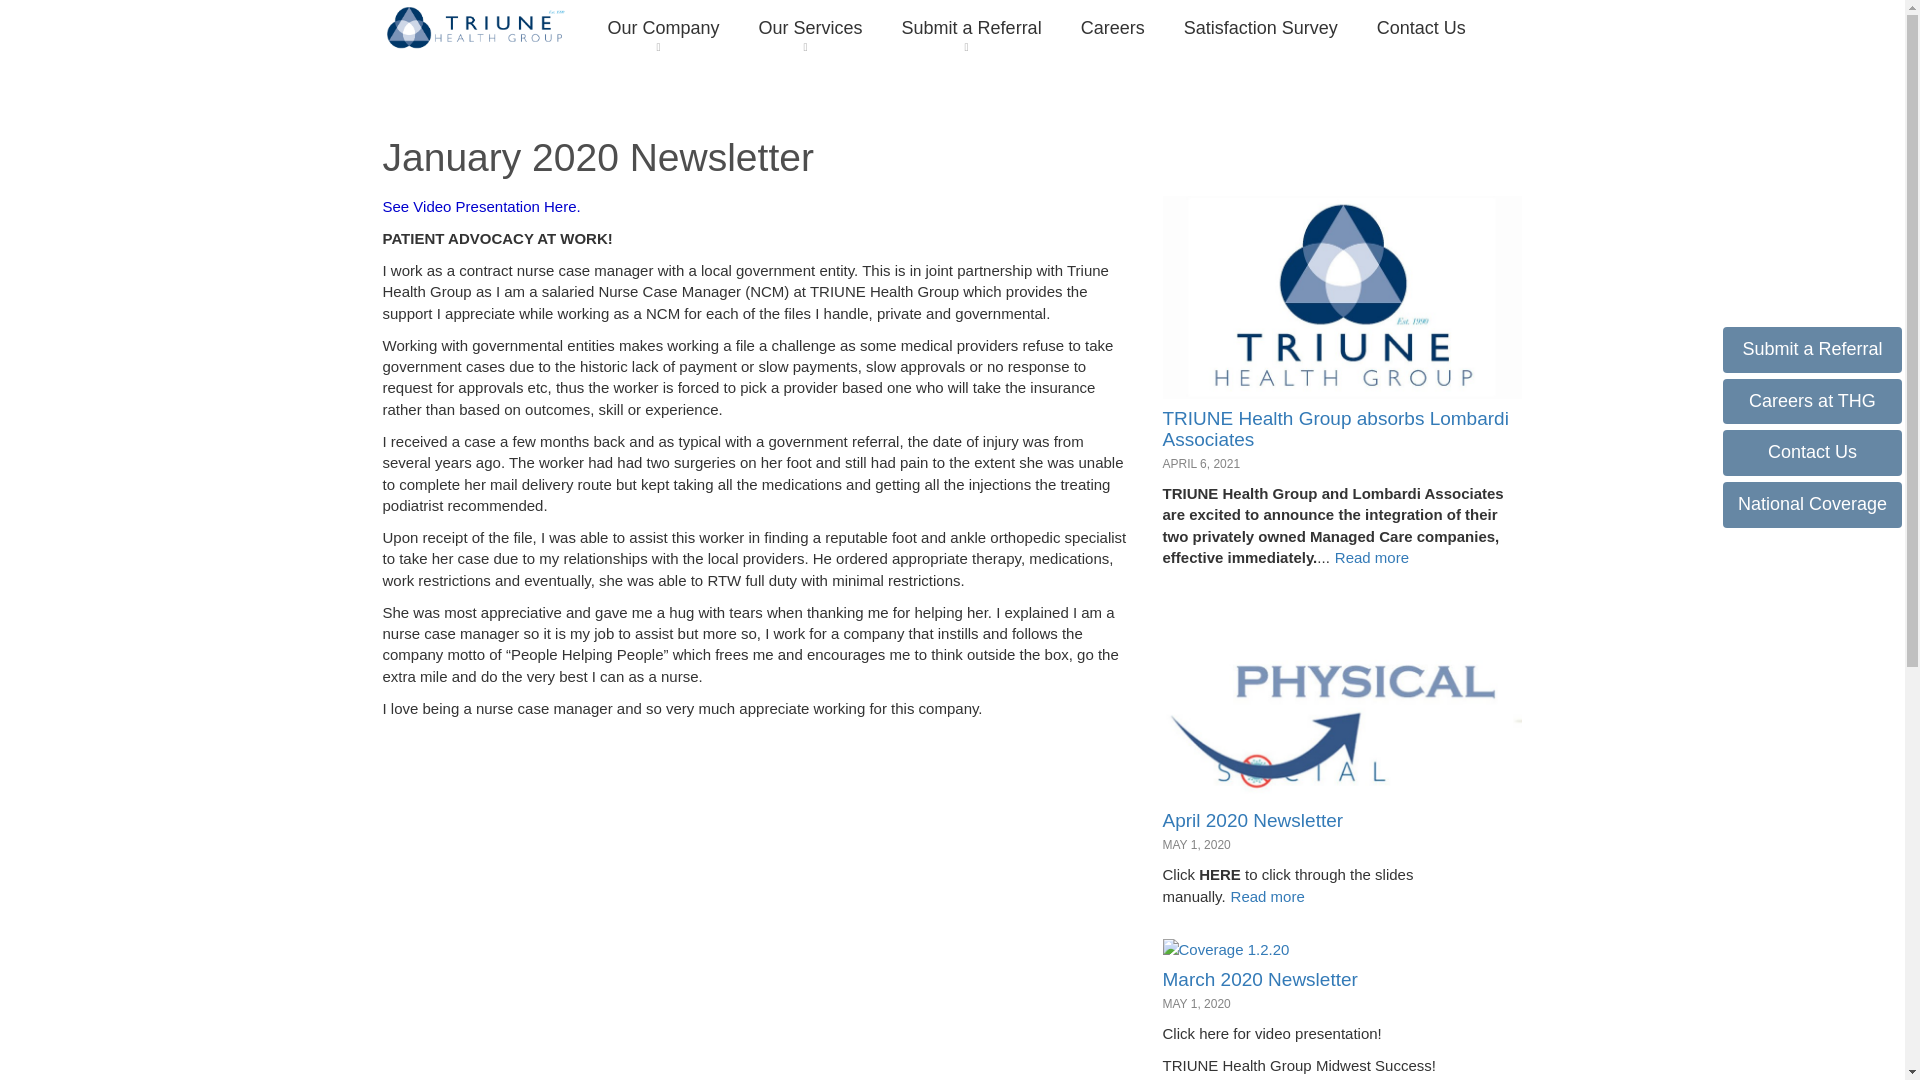 The height and width of the screenshot is (1080, 1920). Describe the element at coordinates (477, 27) in the screenshot. I see `Home` at that location.